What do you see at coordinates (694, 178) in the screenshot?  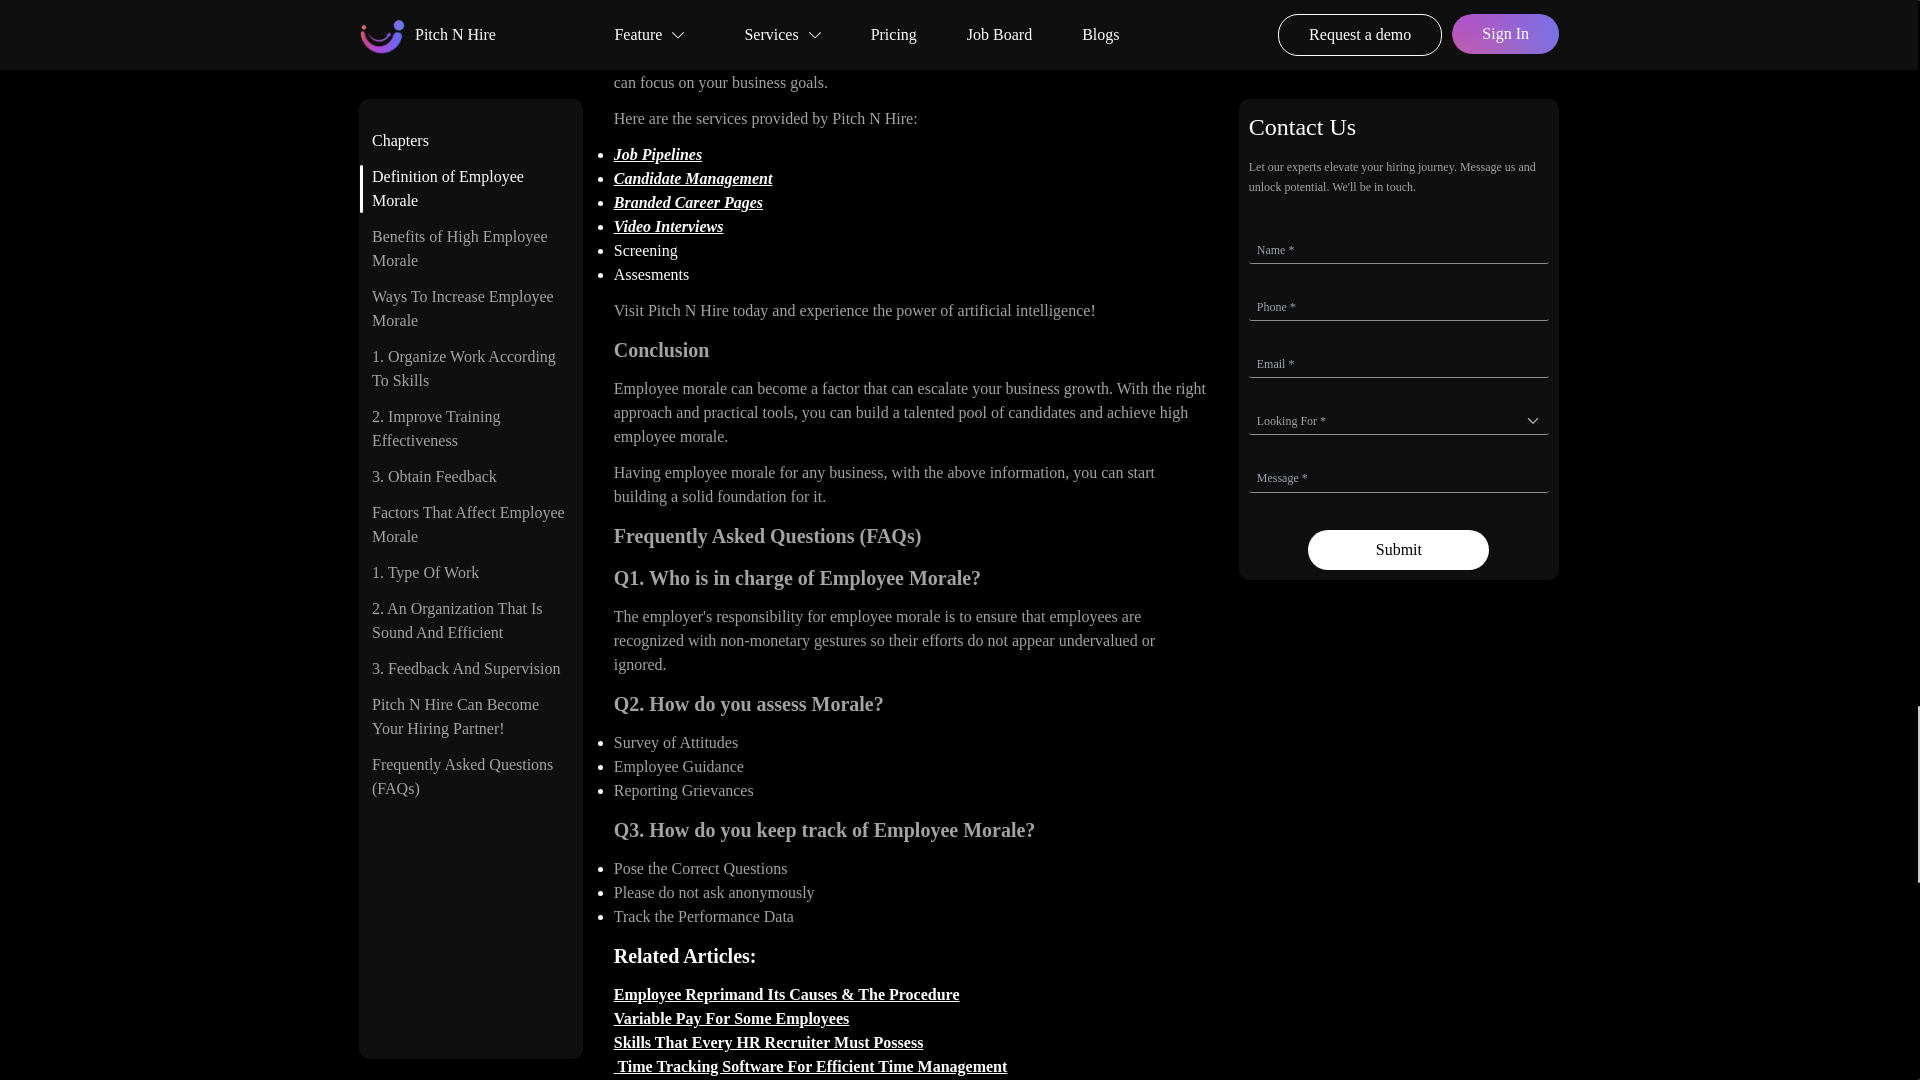 I see `Candidate Management` at bounding box center [694, 178].